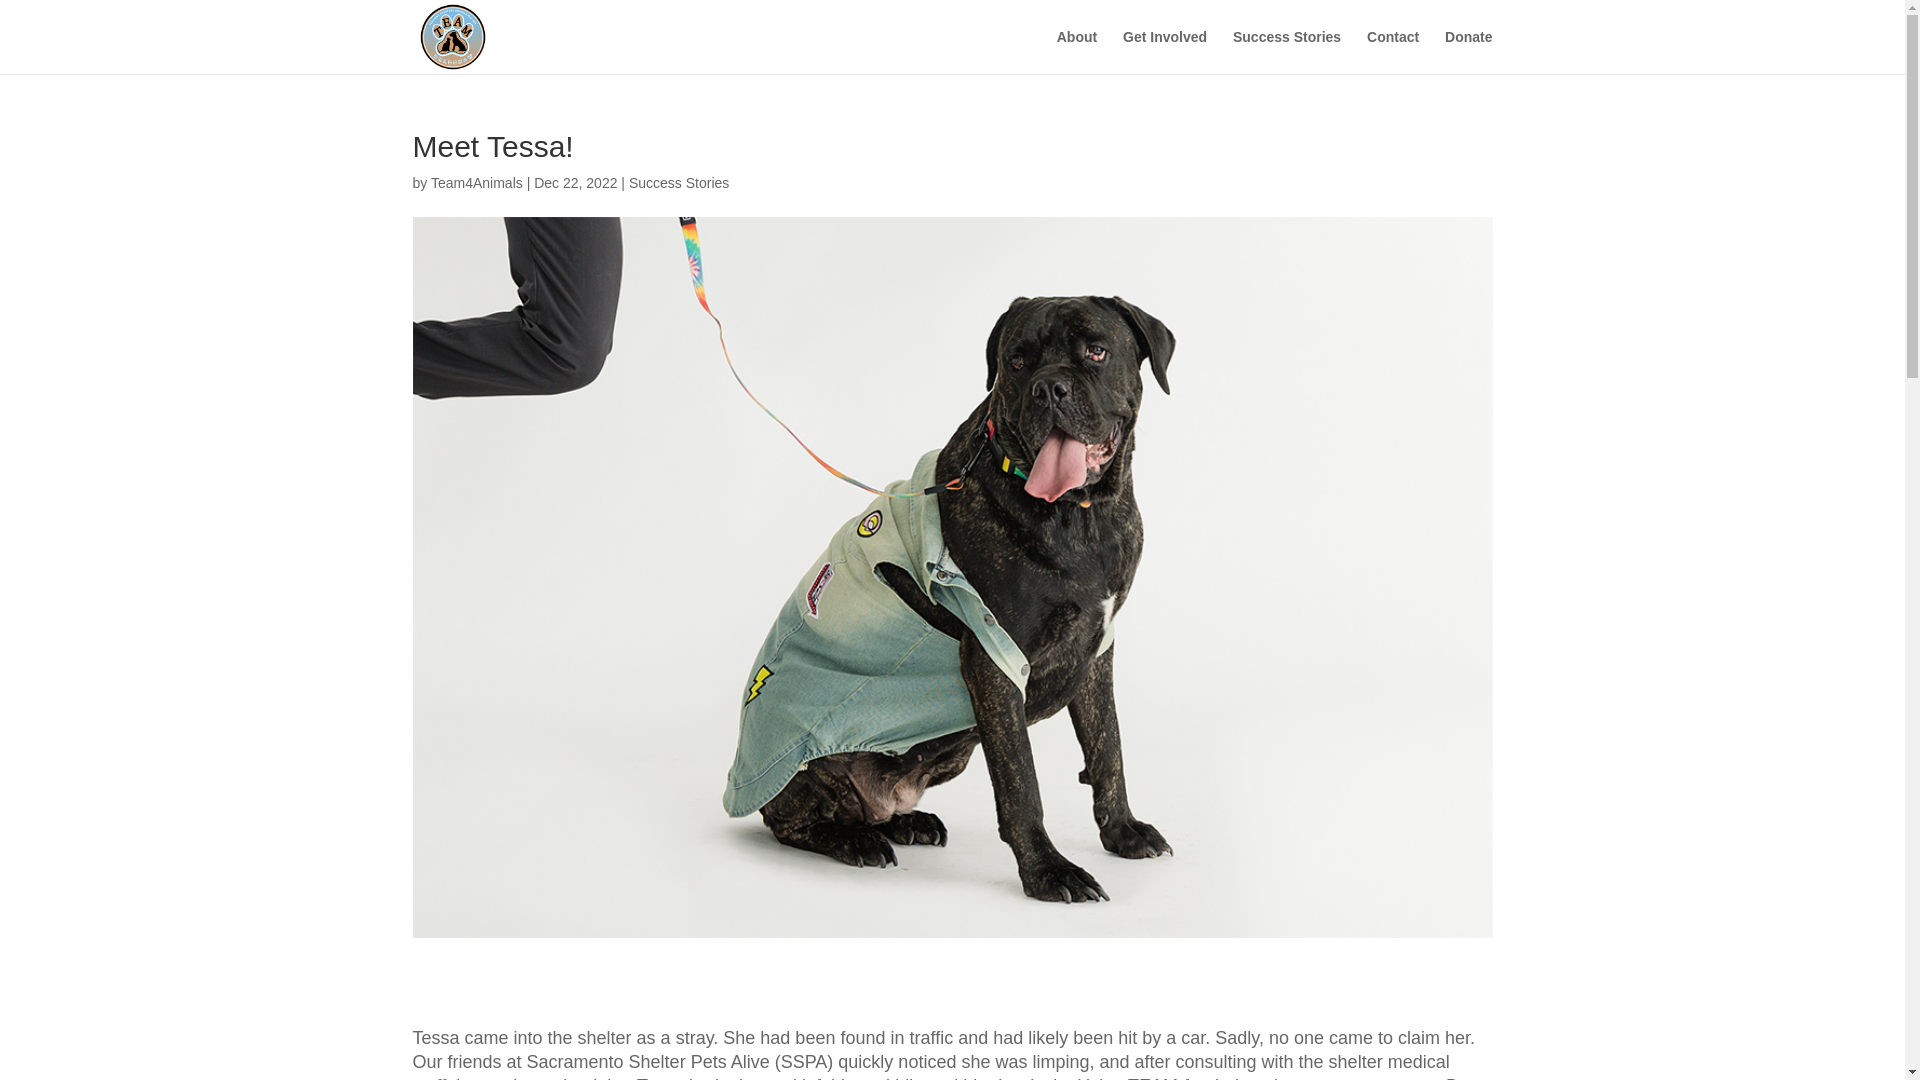  What do you see at coordinates (1076, 52) in the screenshot?
I see `About` at bounding box center [1076, 52].